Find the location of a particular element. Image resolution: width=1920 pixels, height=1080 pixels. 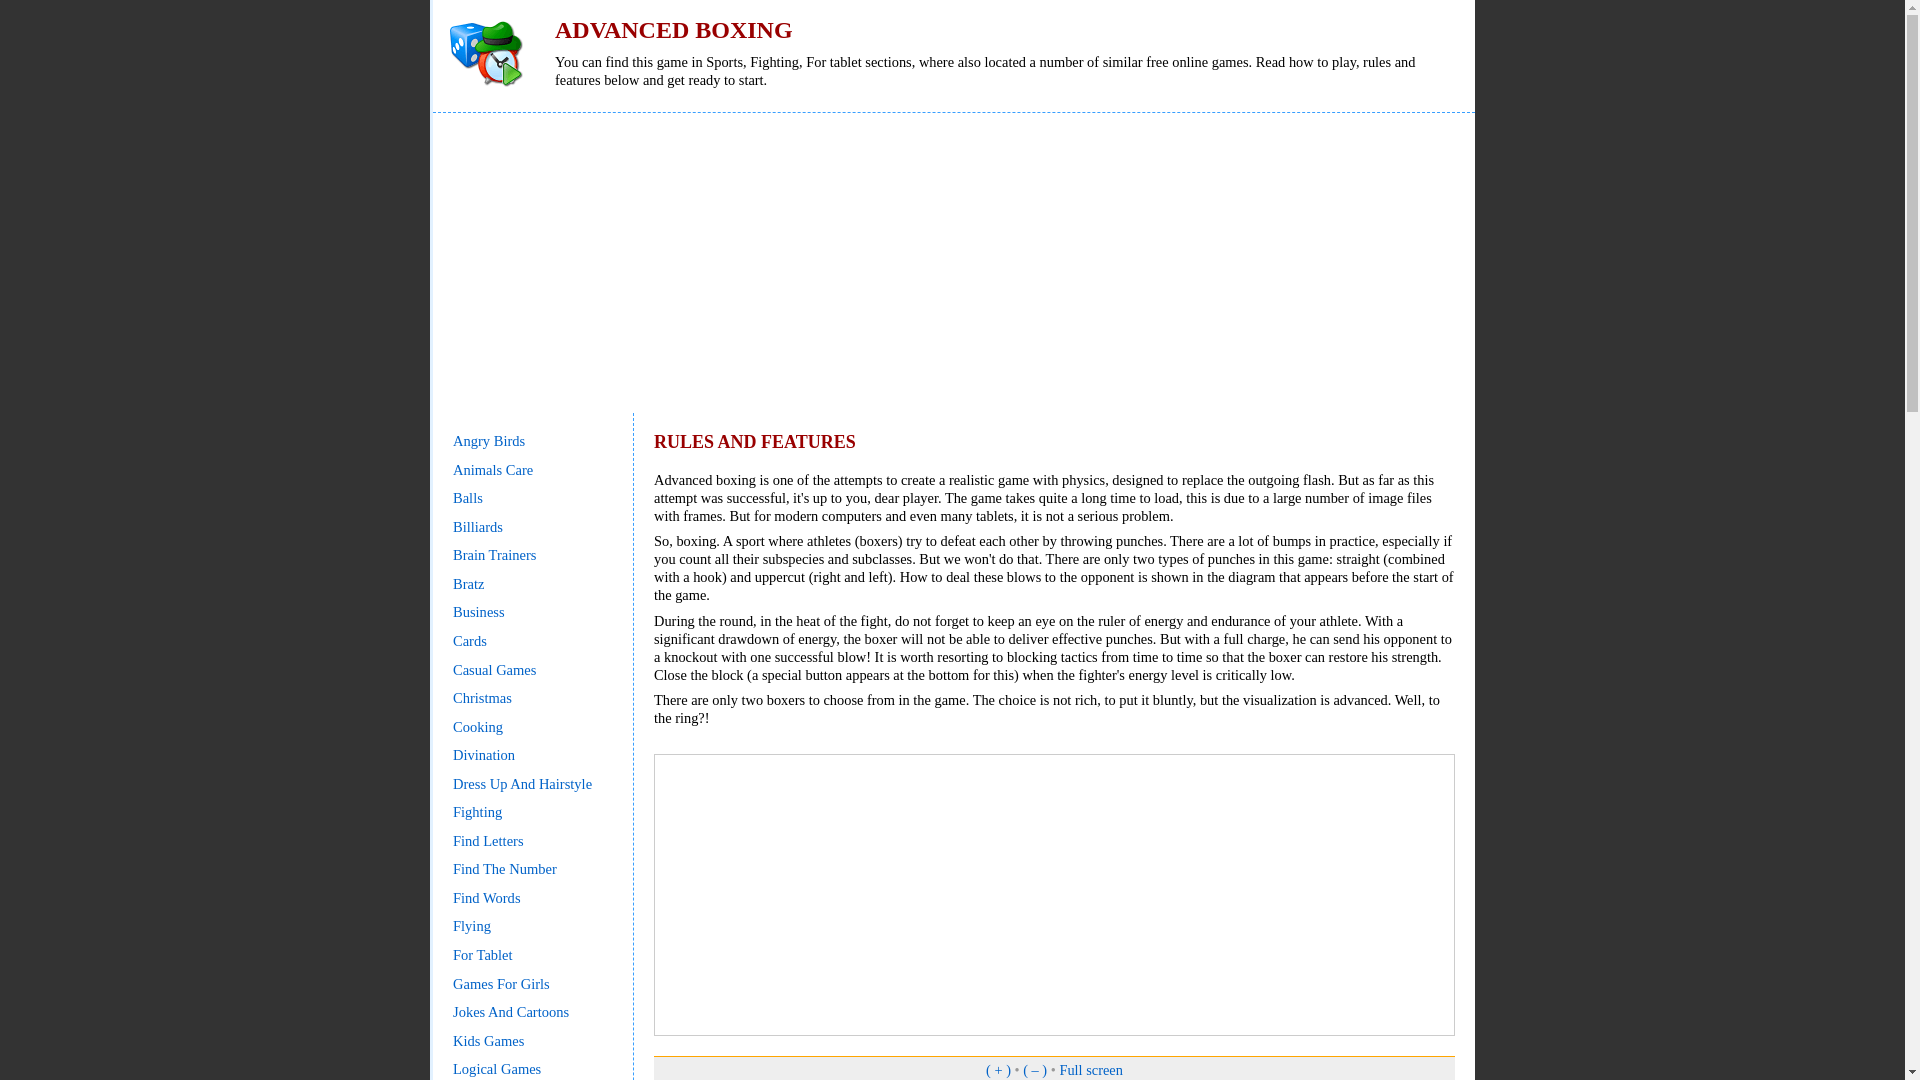

Advertisement is located at coordinates (1054, 894).